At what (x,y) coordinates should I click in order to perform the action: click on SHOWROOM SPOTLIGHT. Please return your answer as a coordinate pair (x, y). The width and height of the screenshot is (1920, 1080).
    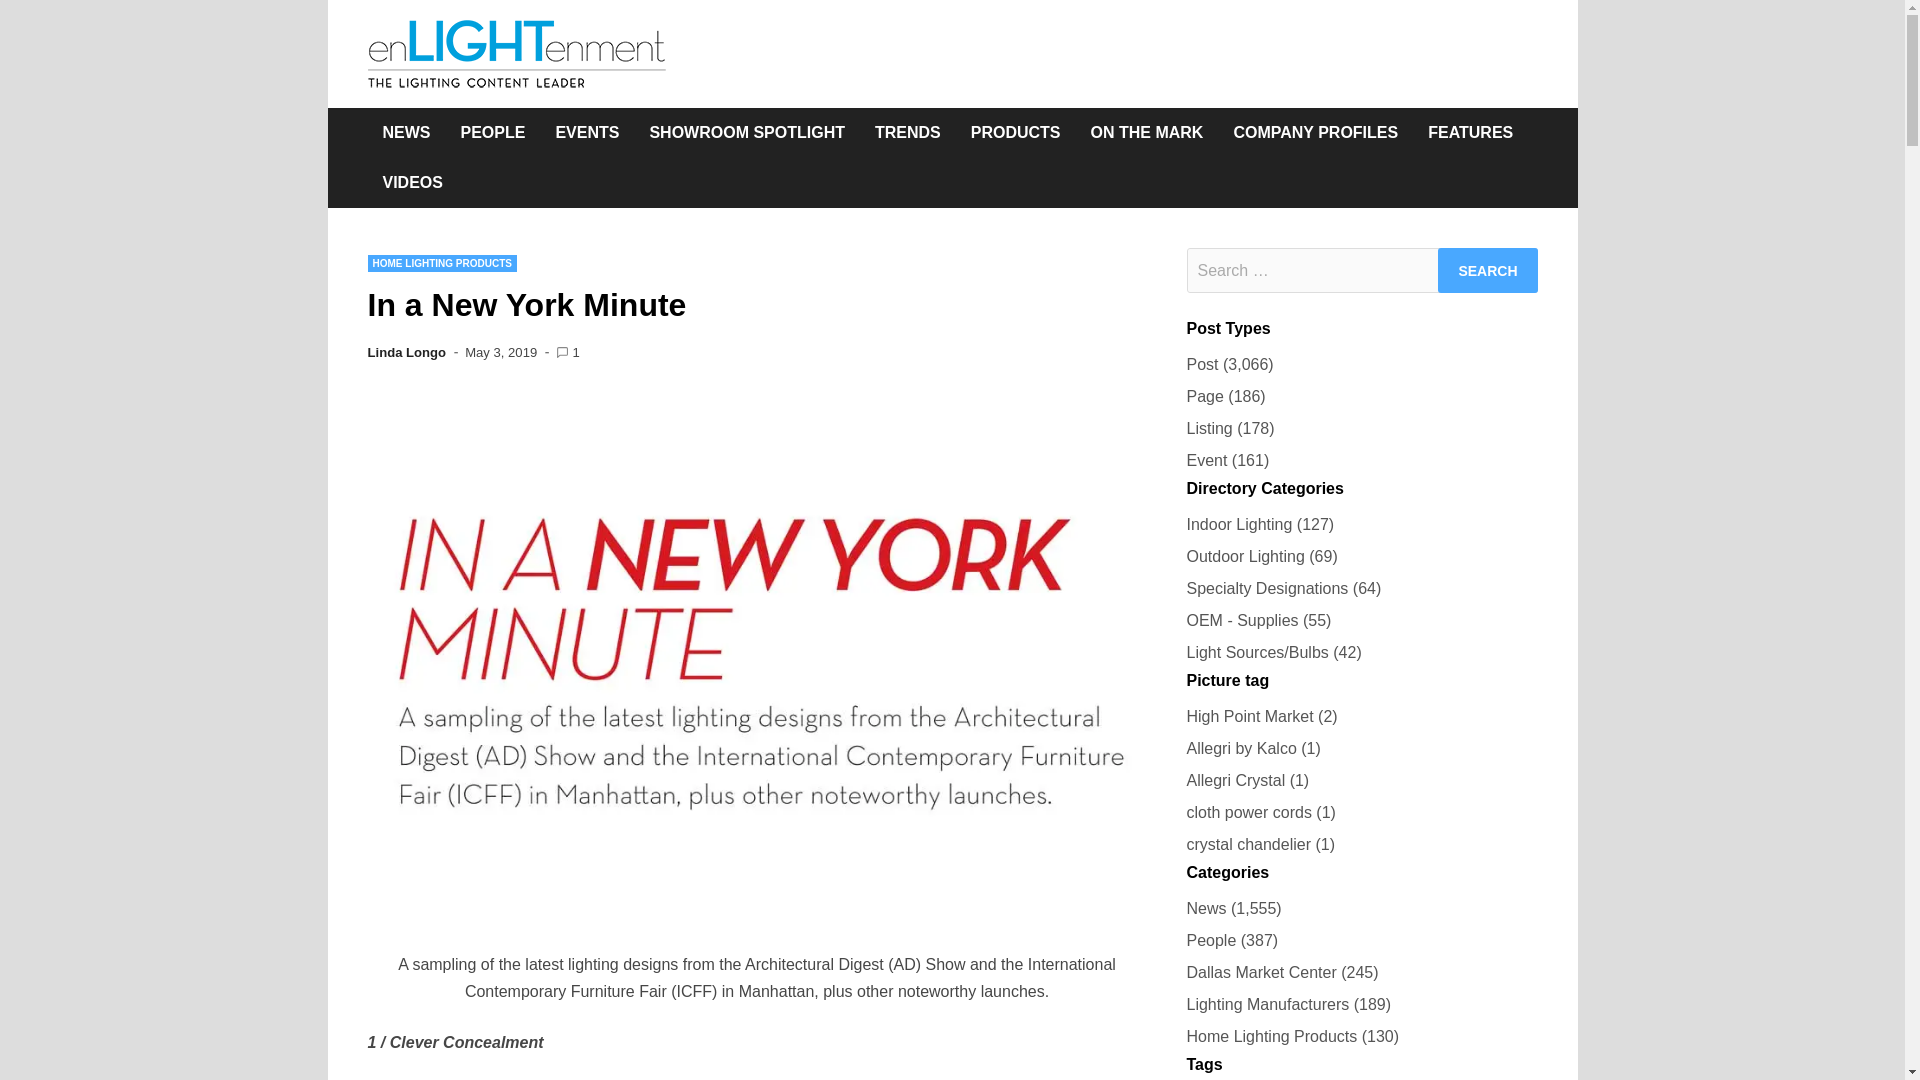
    Looking at the image, I should click on (746, 132).